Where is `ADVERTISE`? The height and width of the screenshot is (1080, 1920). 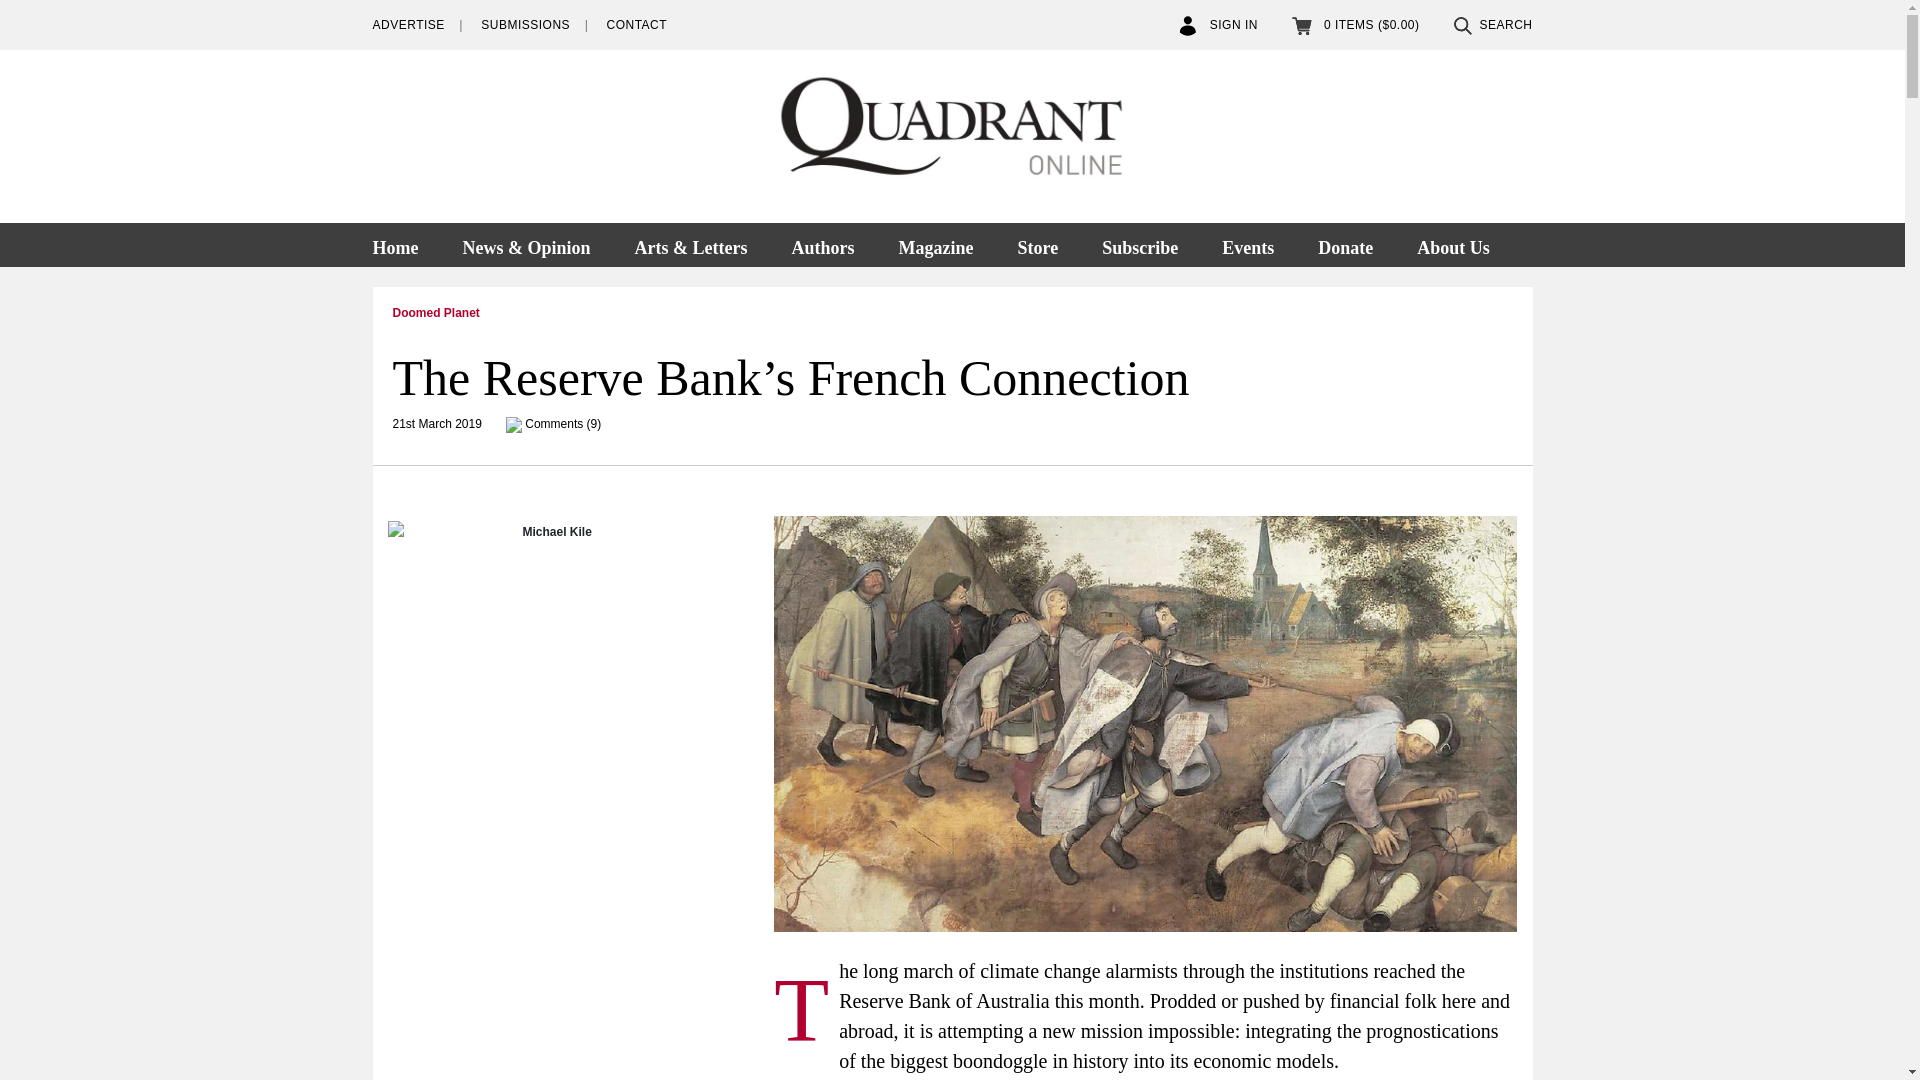 ADVERTISE is located at coordinates (408, 25).